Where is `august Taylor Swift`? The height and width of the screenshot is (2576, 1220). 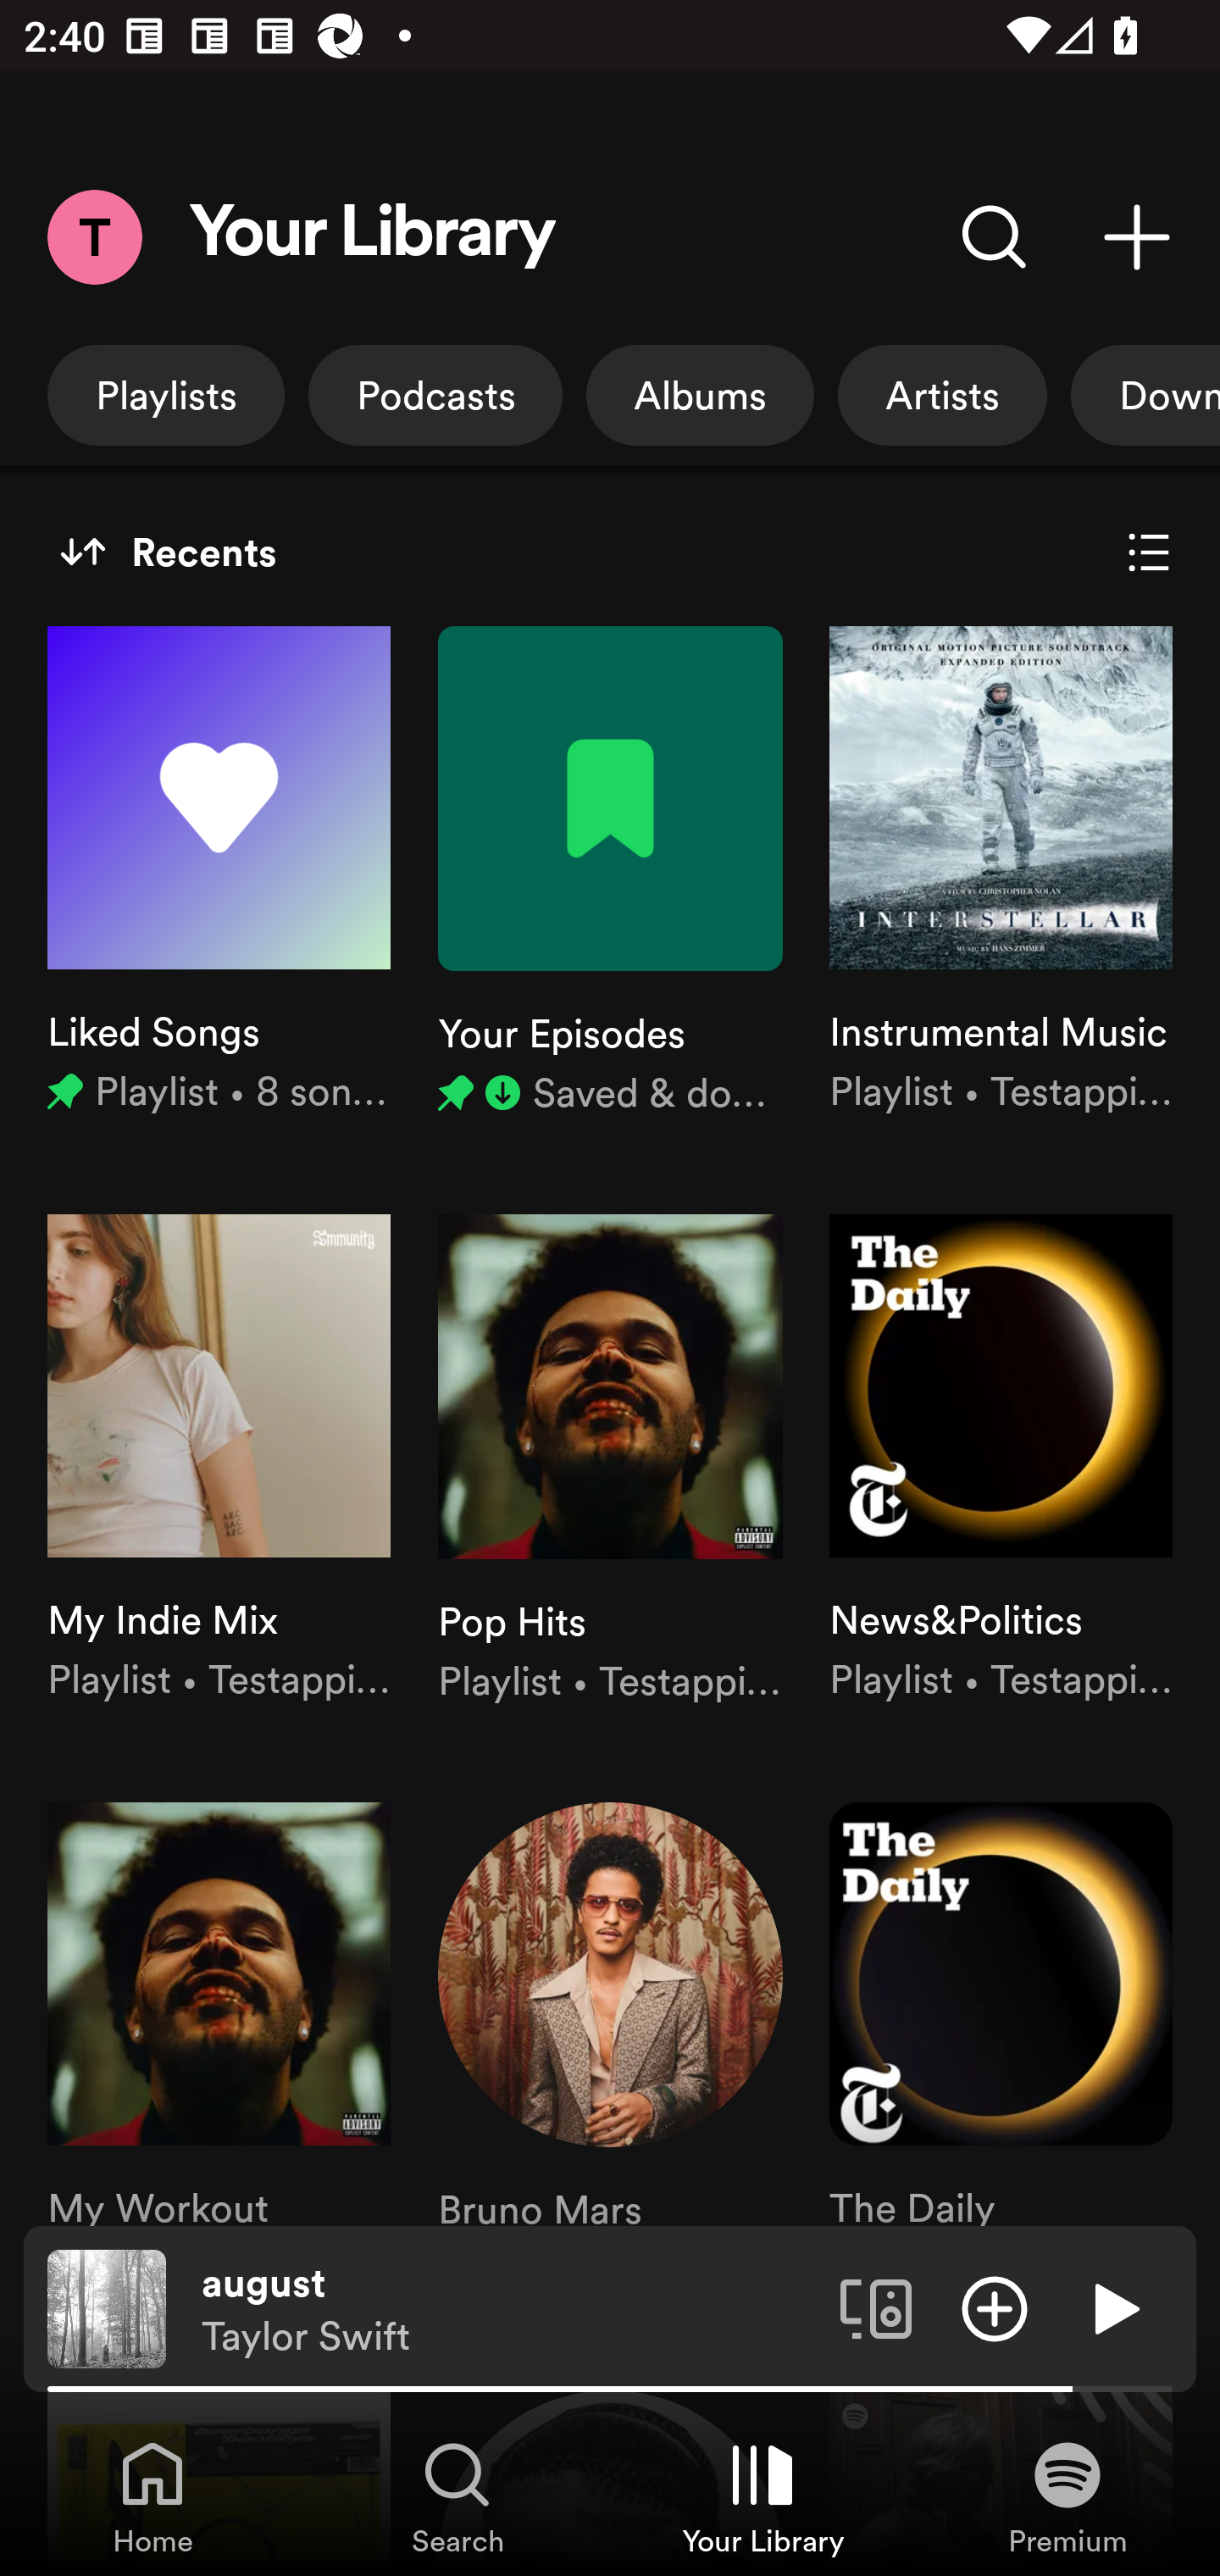
august Taylor Swift is located at coordinates (508, 2309).